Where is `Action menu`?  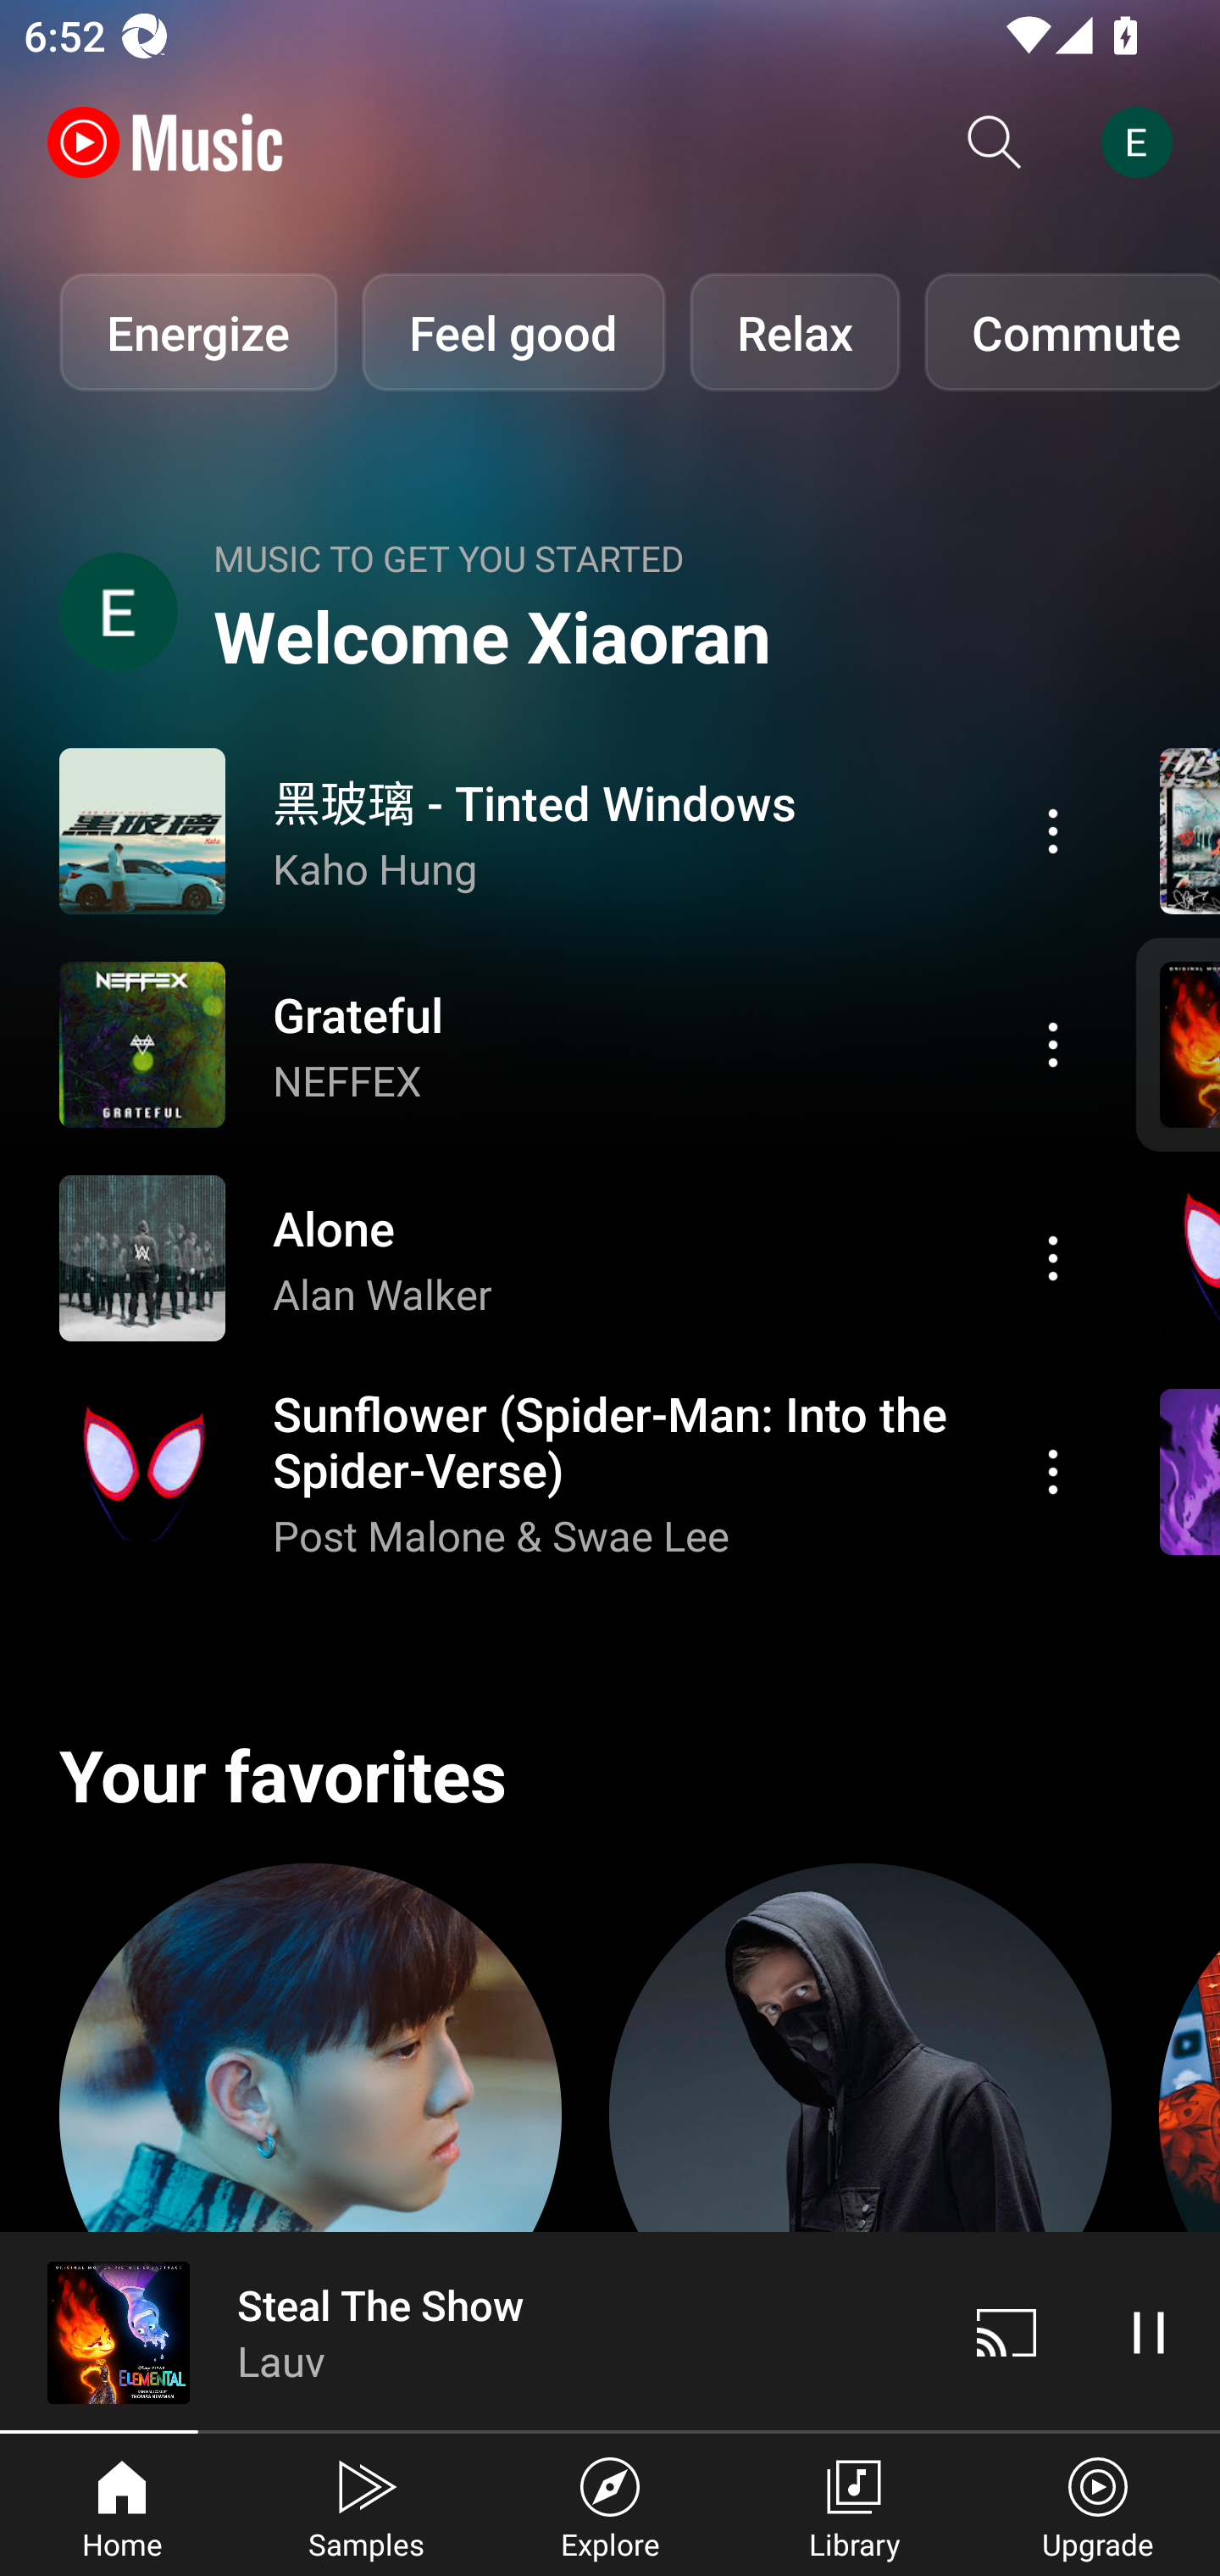
Action menu is located at coordinates (574, 1257).